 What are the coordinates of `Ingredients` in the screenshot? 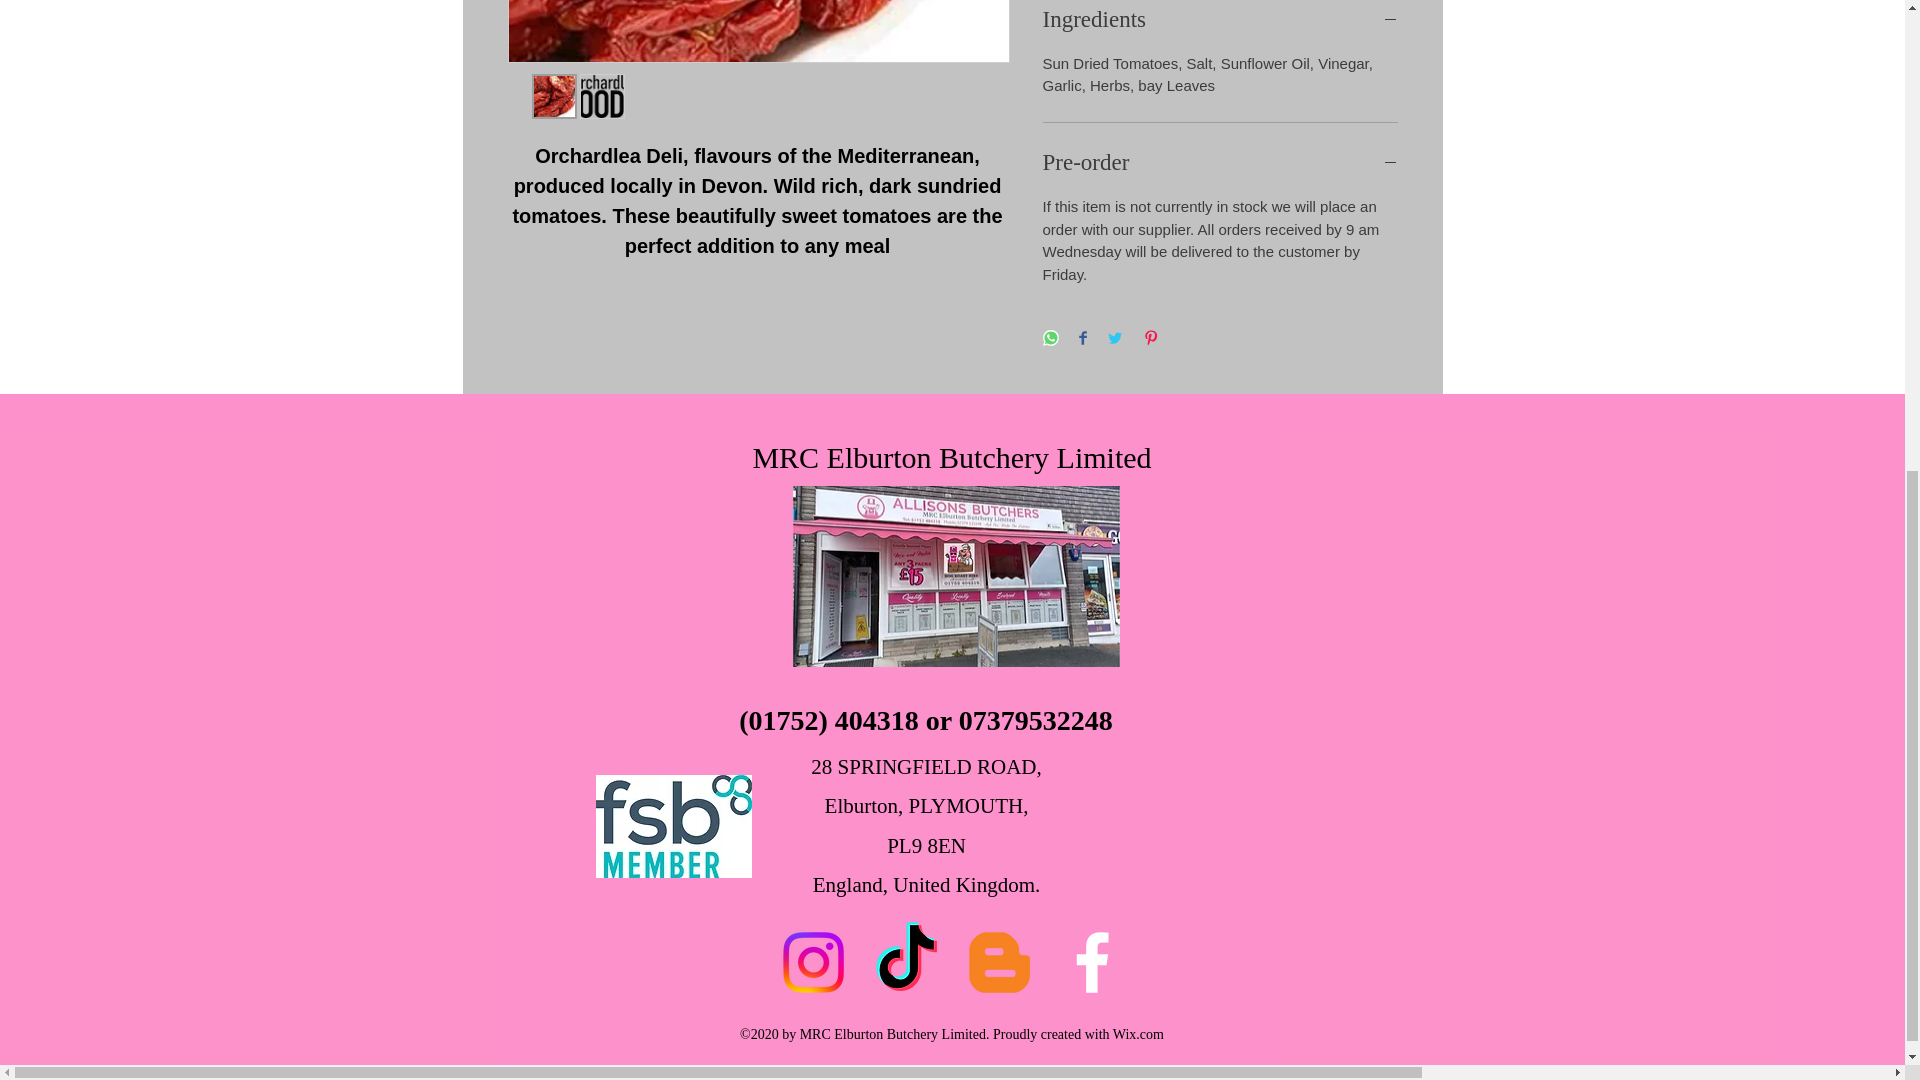 It's located at (1220, 20).